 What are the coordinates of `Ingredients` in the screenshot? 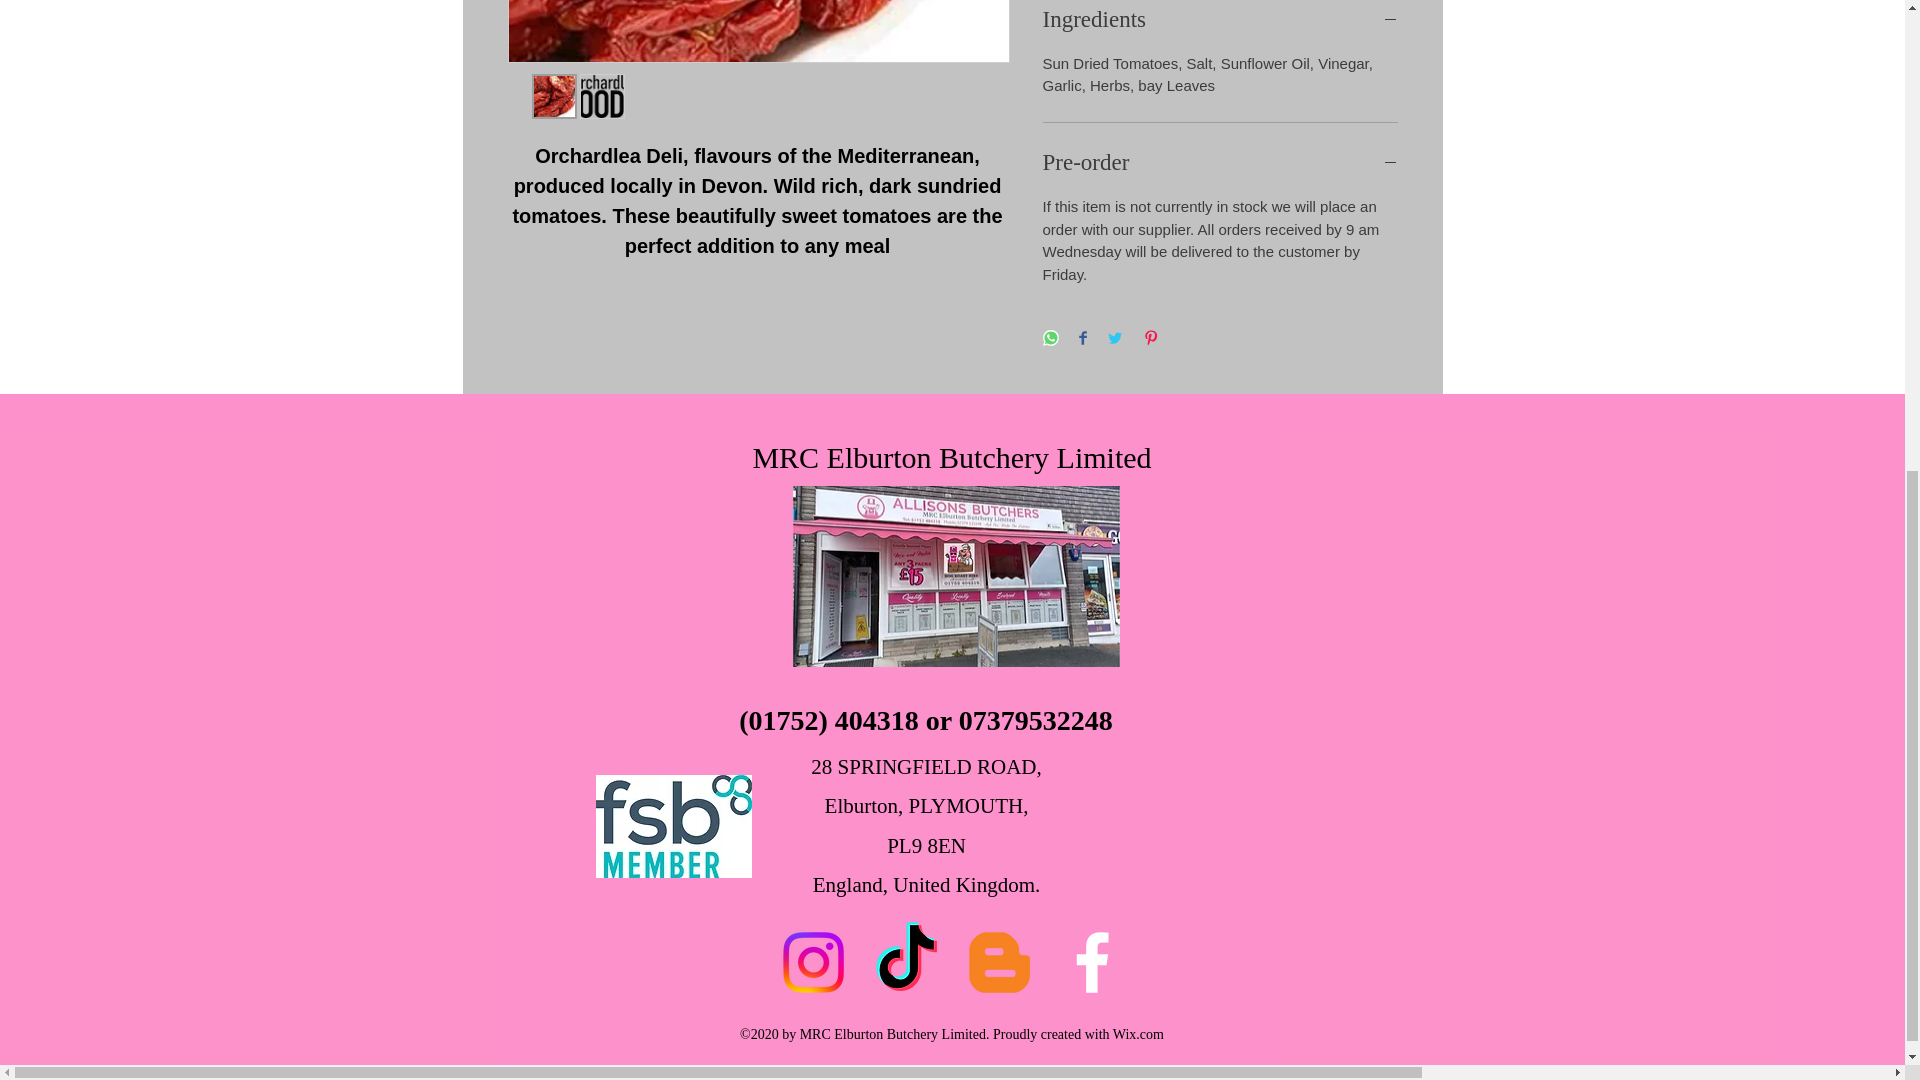 It's located at (1220, 20).